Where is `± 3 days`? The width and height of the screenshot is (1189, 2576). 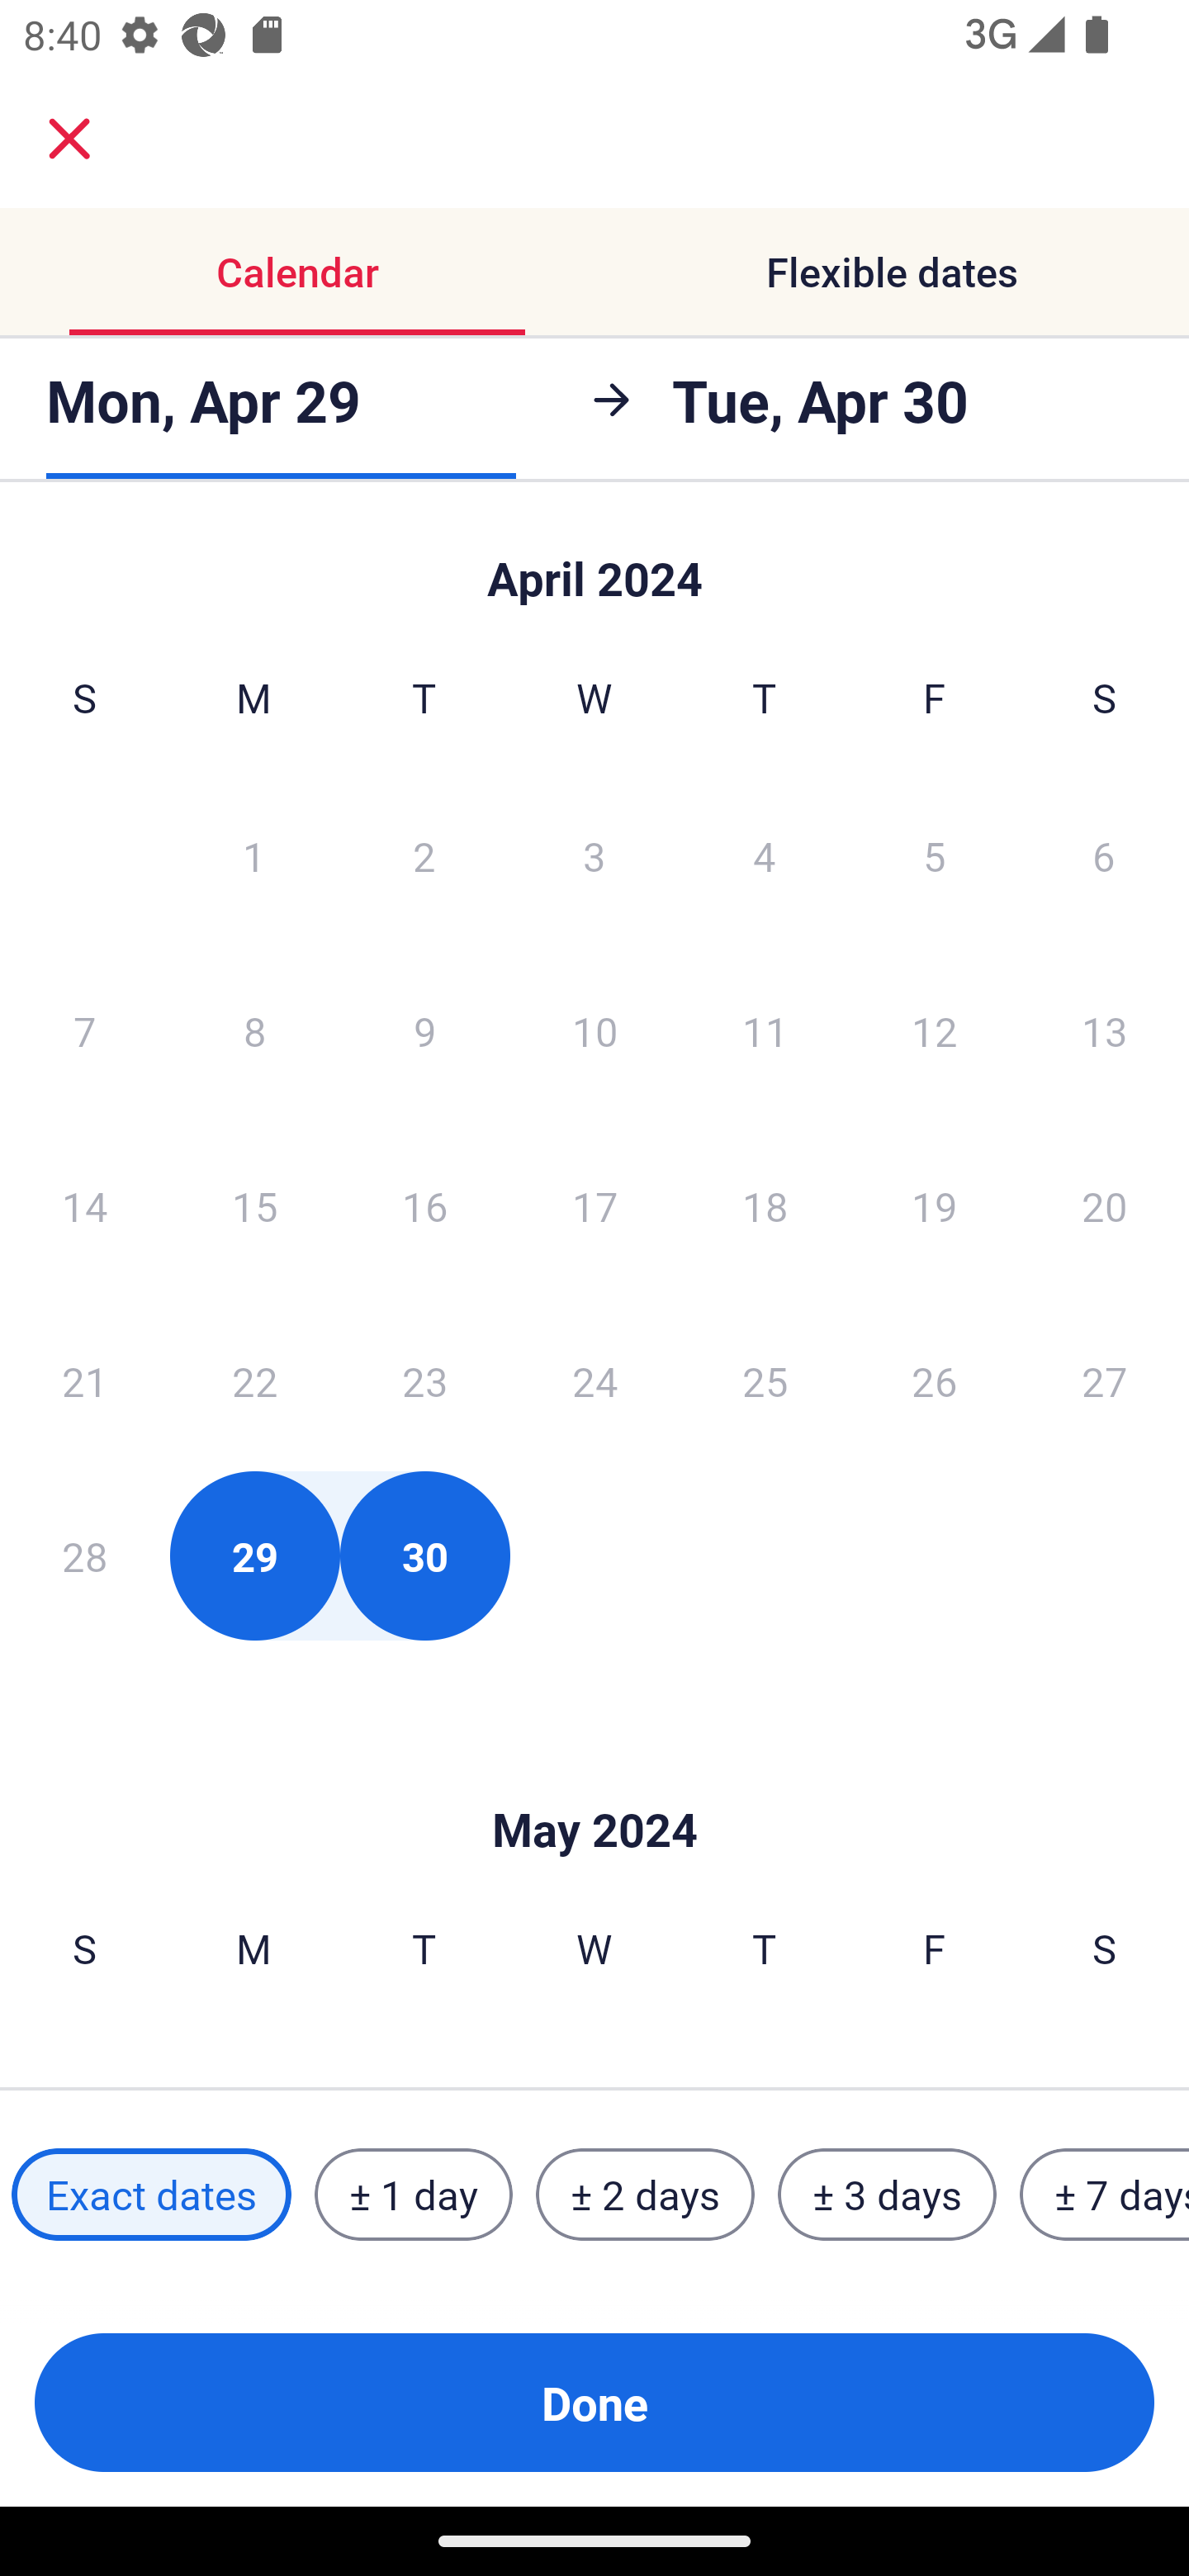
± 3 days is located at coordinates (887, 2195).